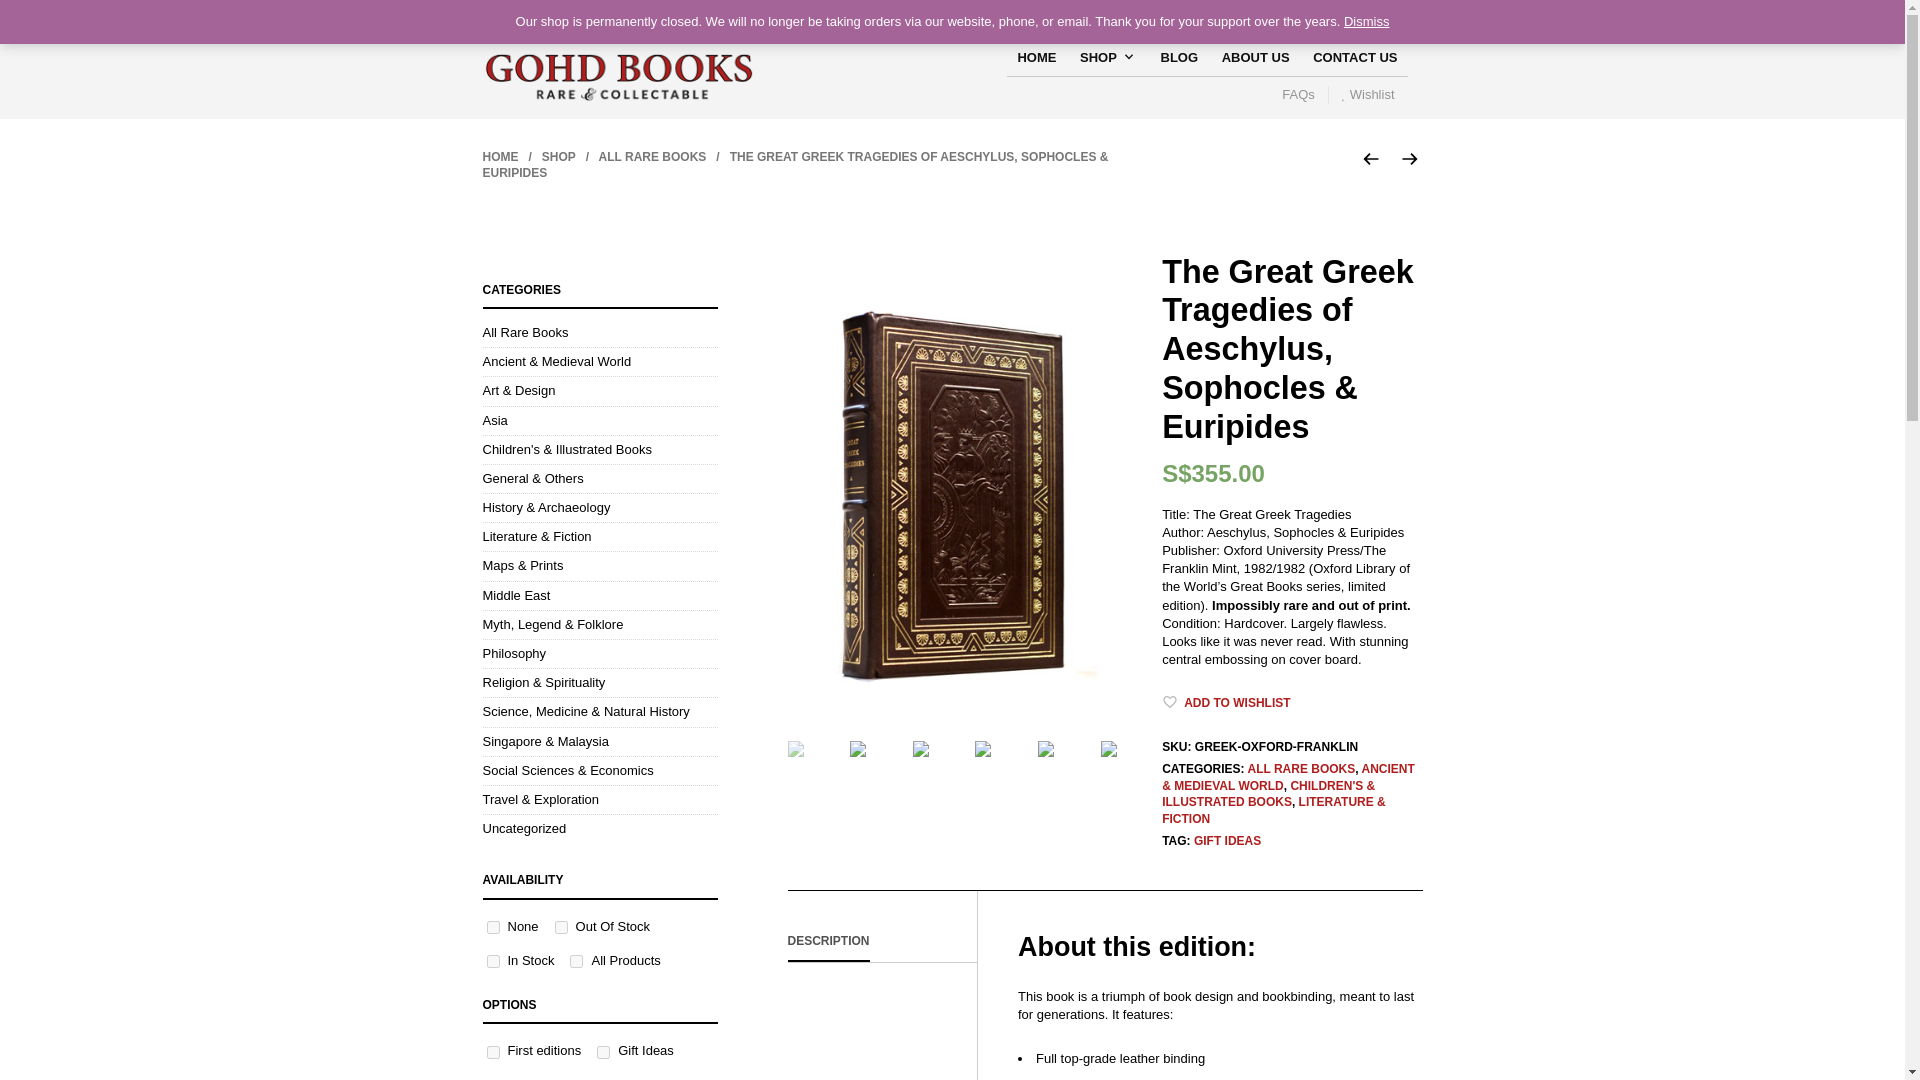 Image resolution: width=1920 pixels, height=1080 pixels. What do you see at coordinates (598, 1056) in the screenshot?
I see `First editionsGift IdeasPublished before 1800` at bounding box center [598, 1056].